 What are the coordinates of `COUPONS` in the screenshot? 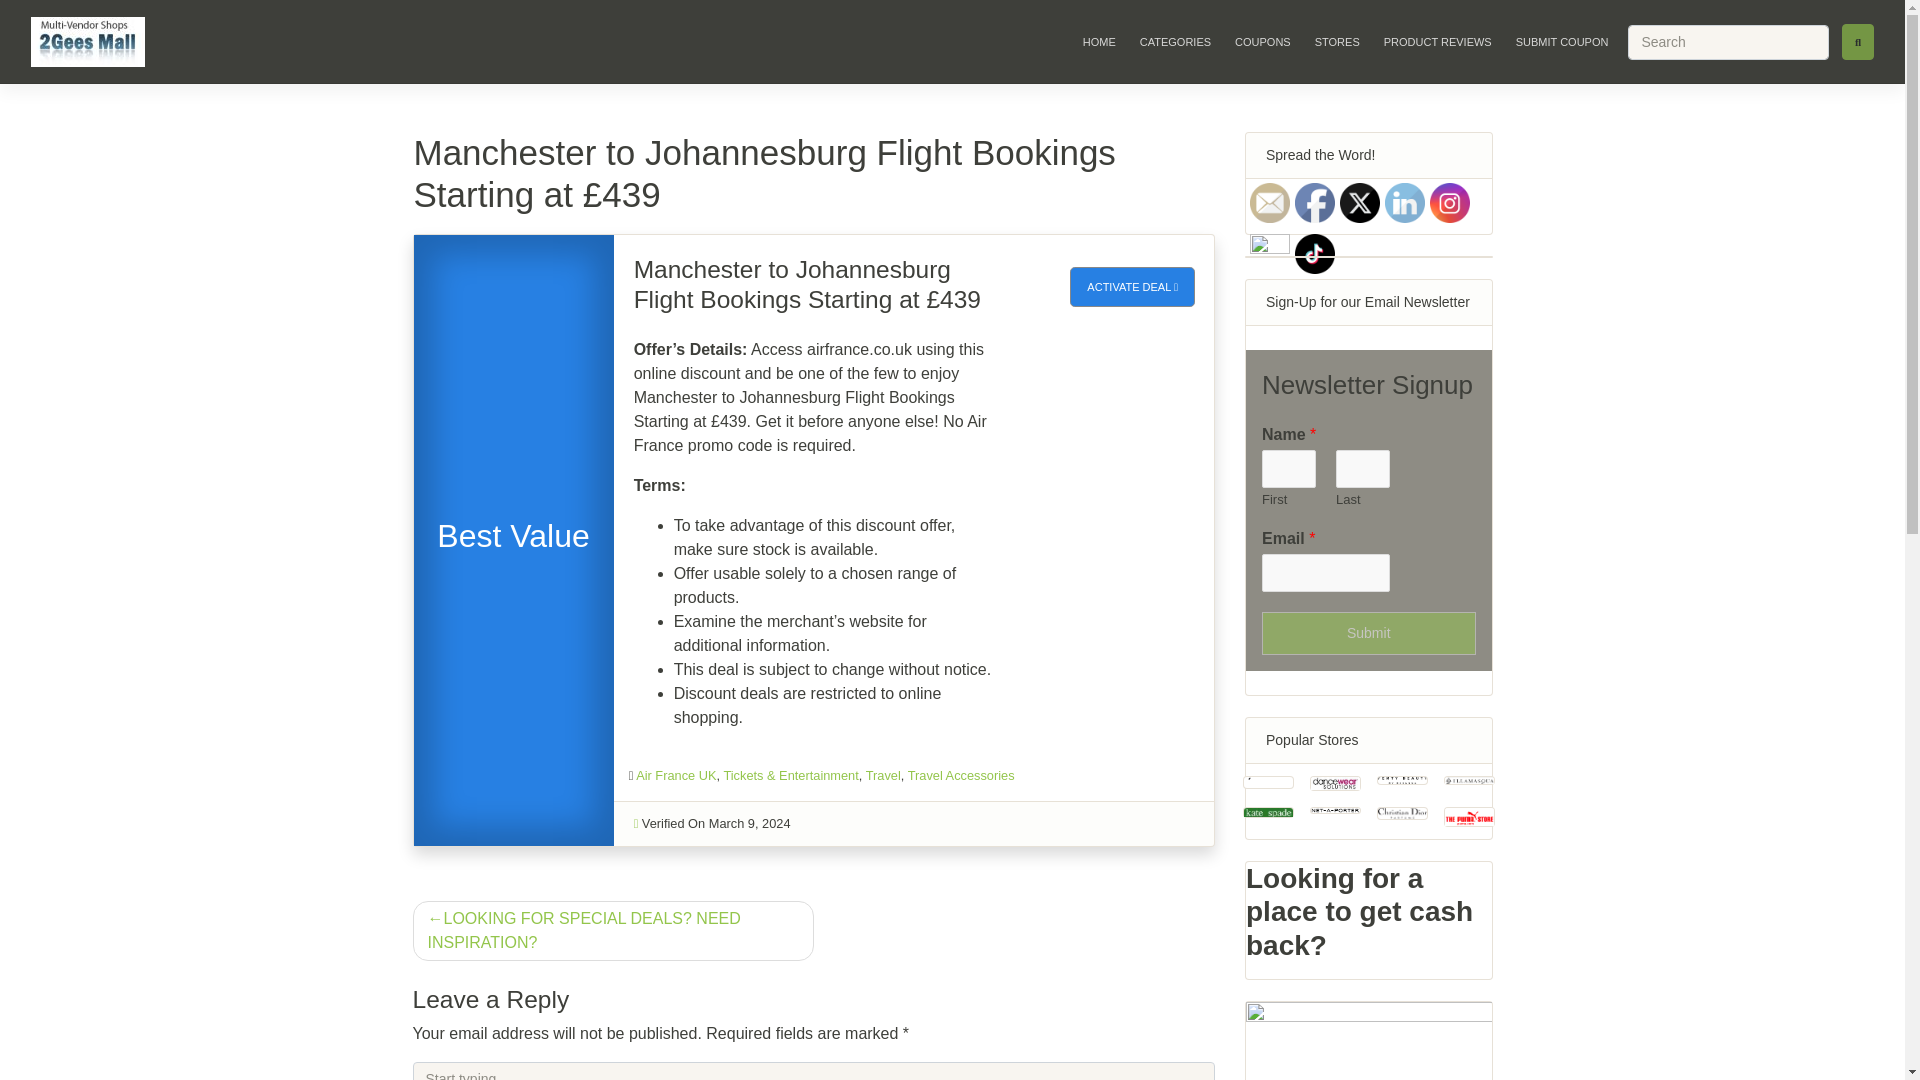 It's located at (1262, 41).